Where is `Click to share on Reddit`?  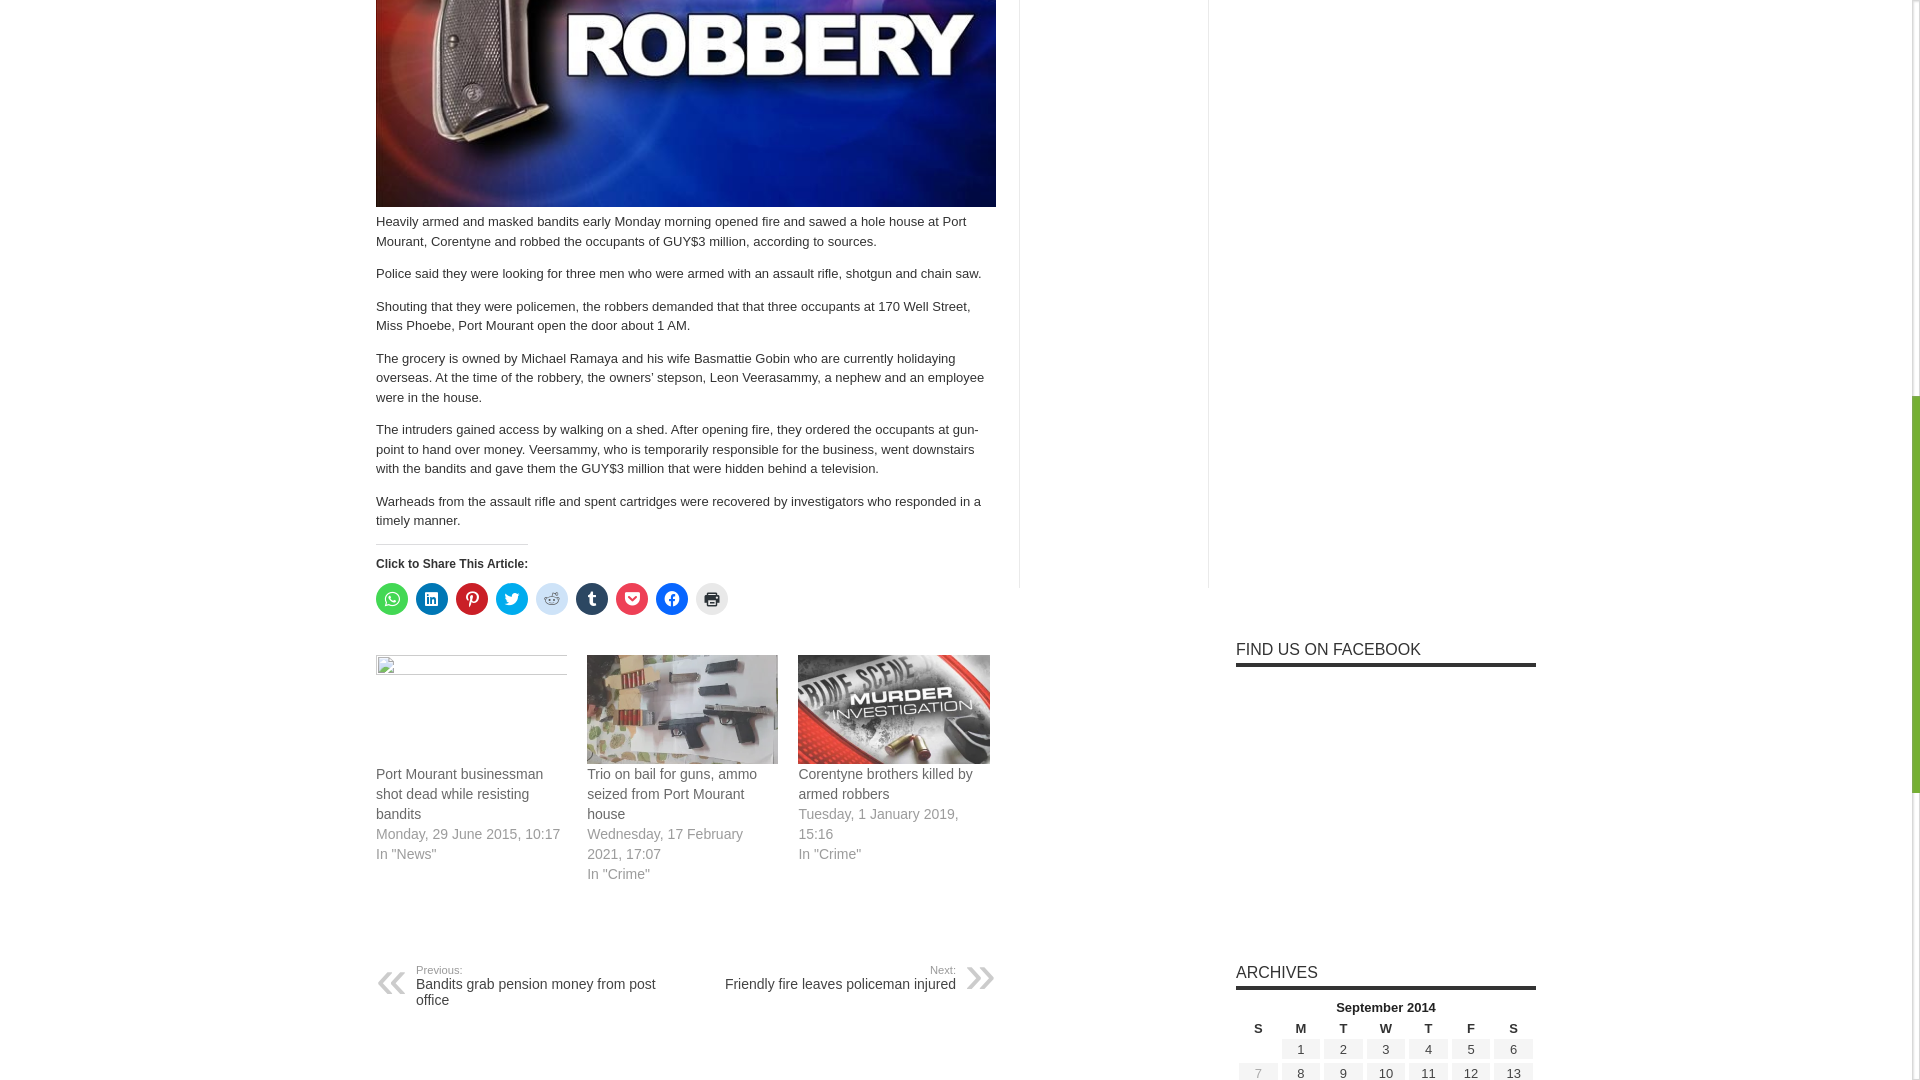
Click to share on Reddit is located at coordinates (552, 598).